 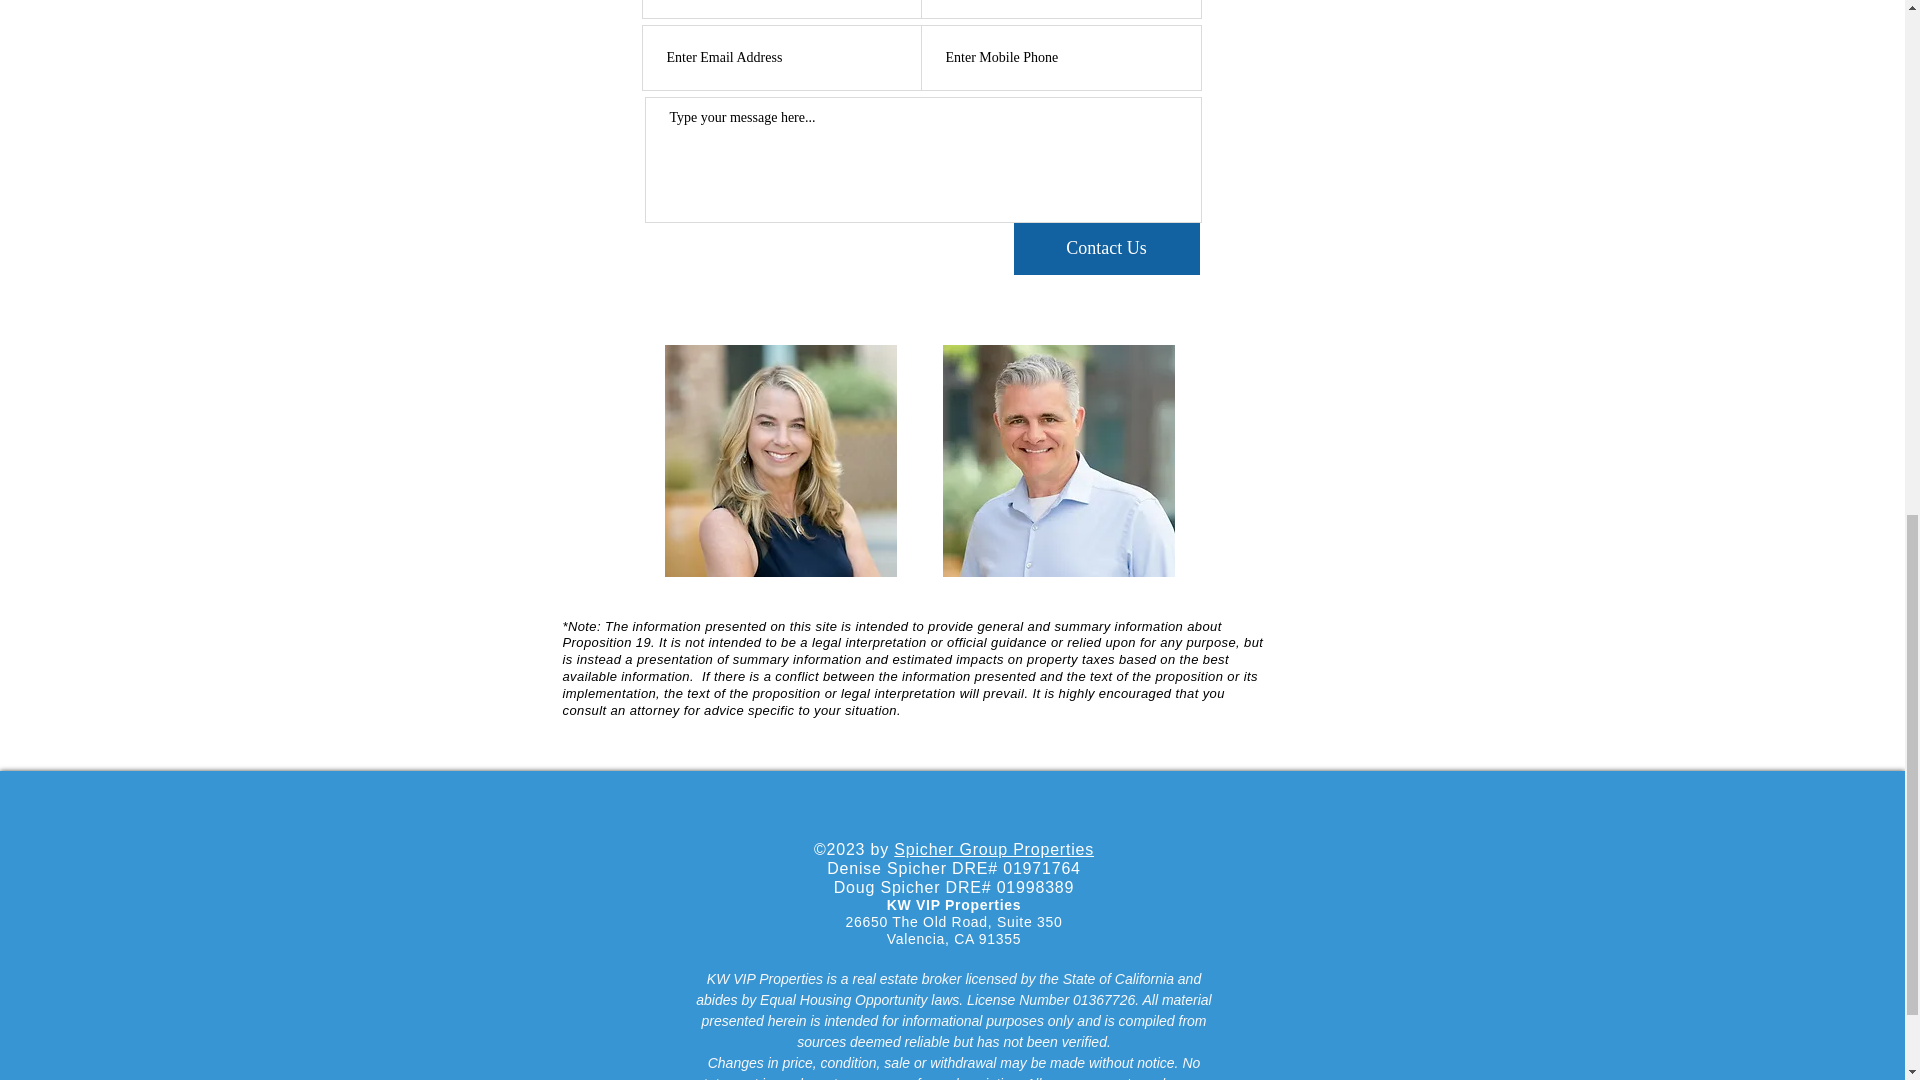 I want to click on Spicher Group Properties, so click(x=994, y=849).